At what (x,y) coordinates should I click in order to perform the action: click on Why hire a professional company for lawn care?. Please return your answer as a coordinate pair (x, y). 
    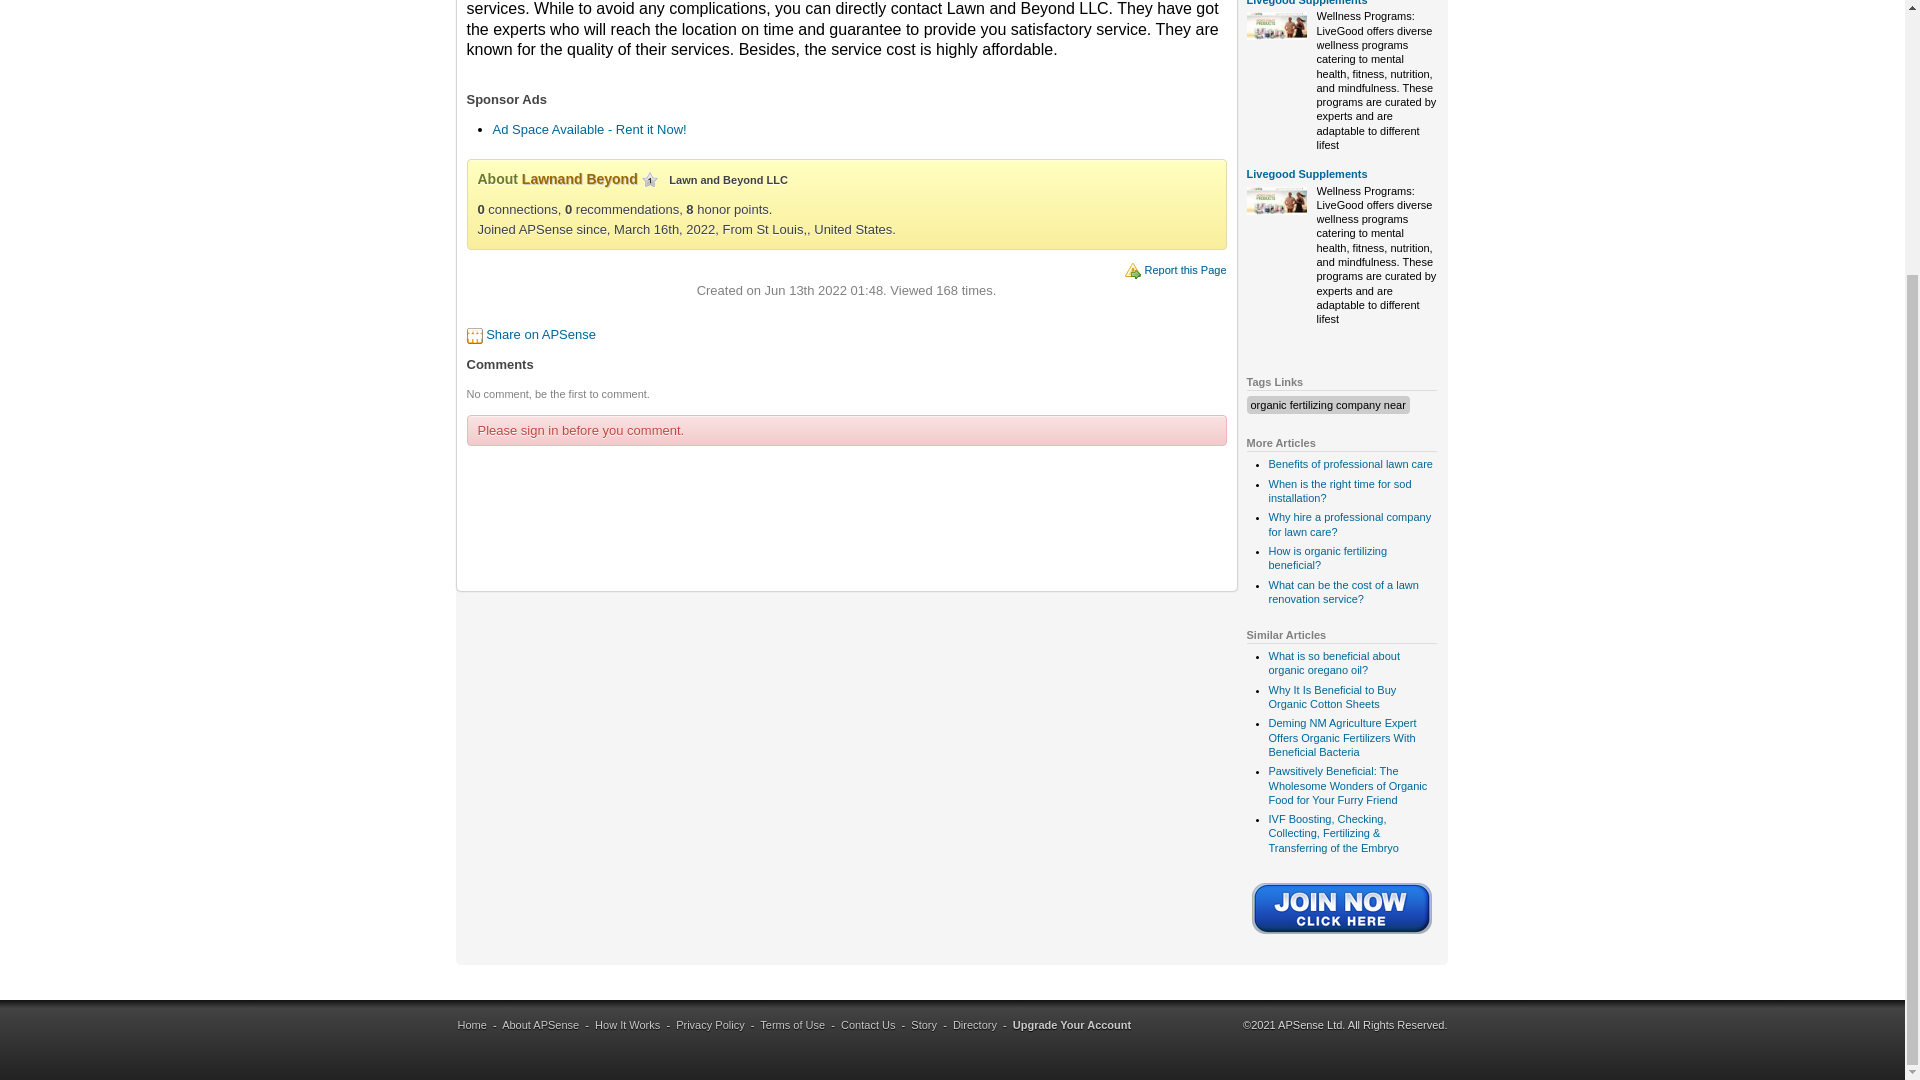
    Looking at the image, I should click on (1348, 523).